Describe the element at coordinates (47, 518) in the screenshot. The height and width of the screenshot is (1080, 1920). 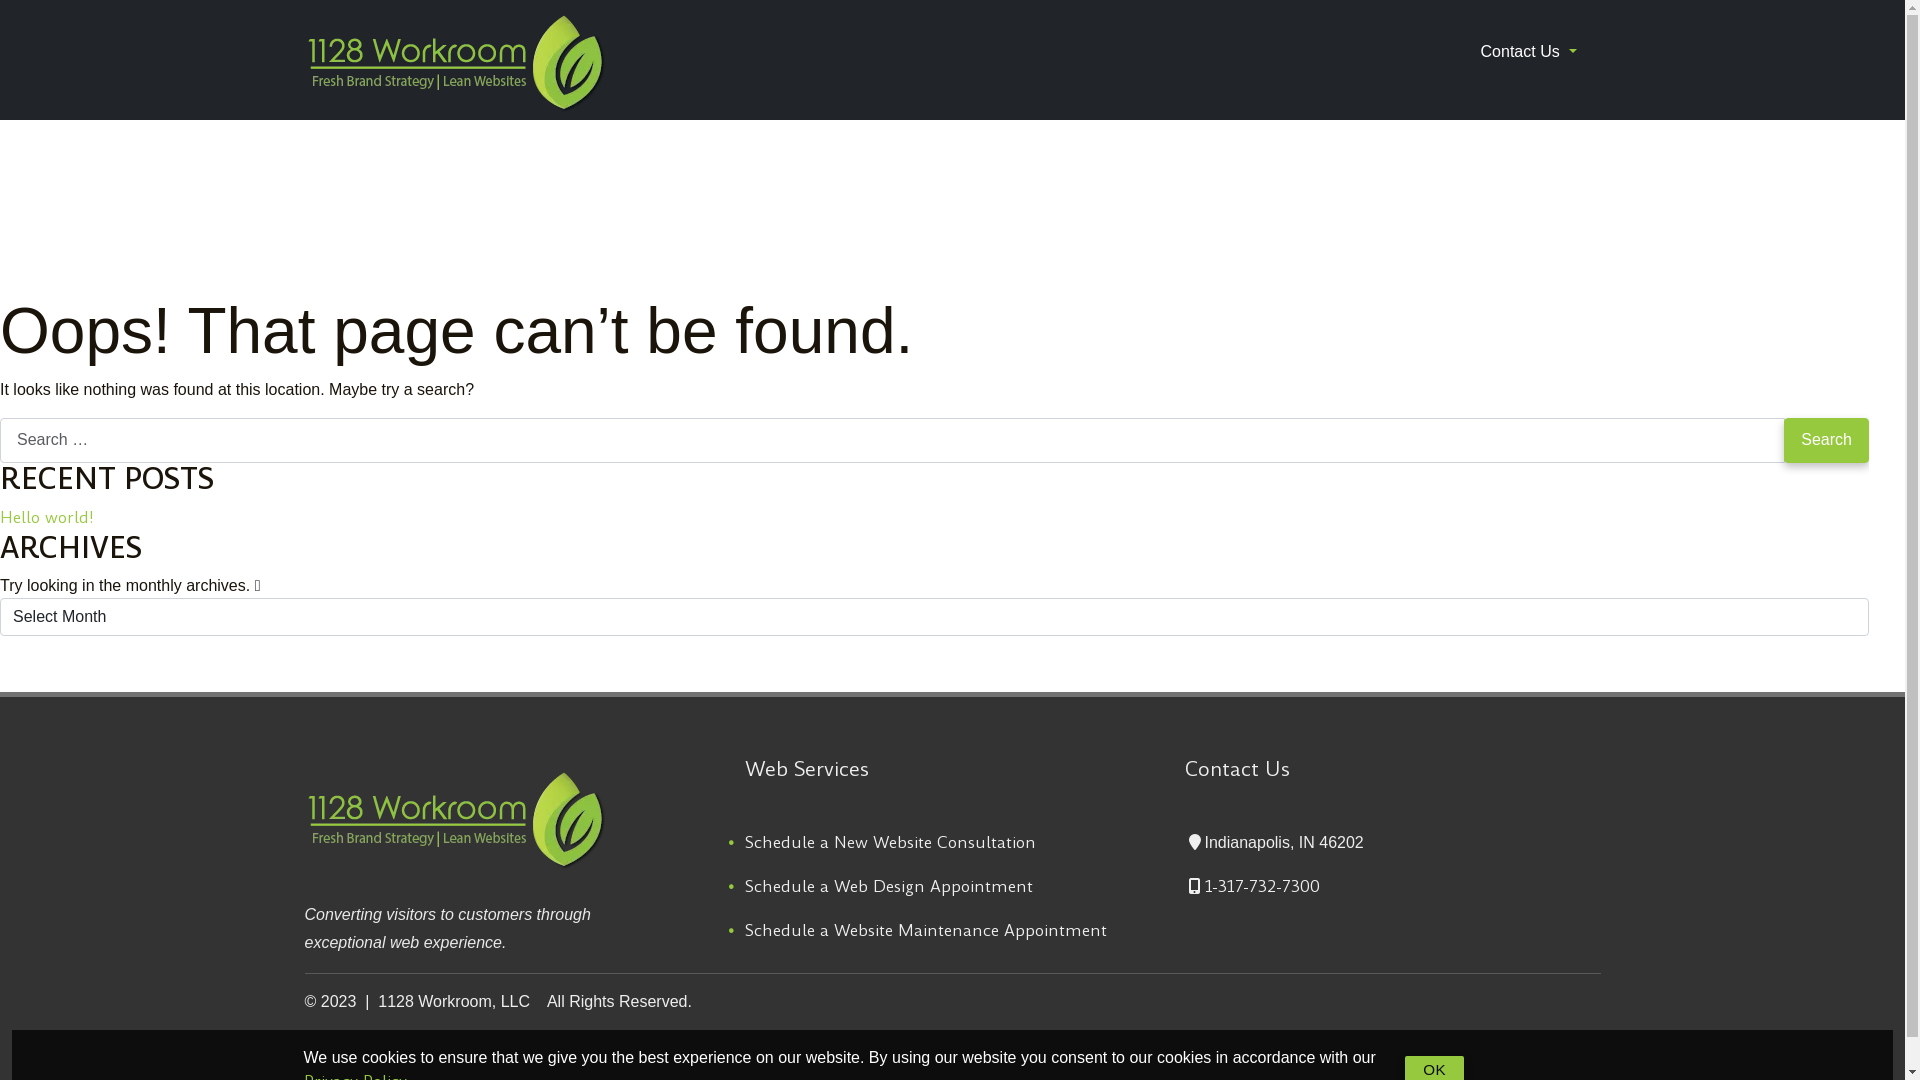
I see `Hello world!` at that location.